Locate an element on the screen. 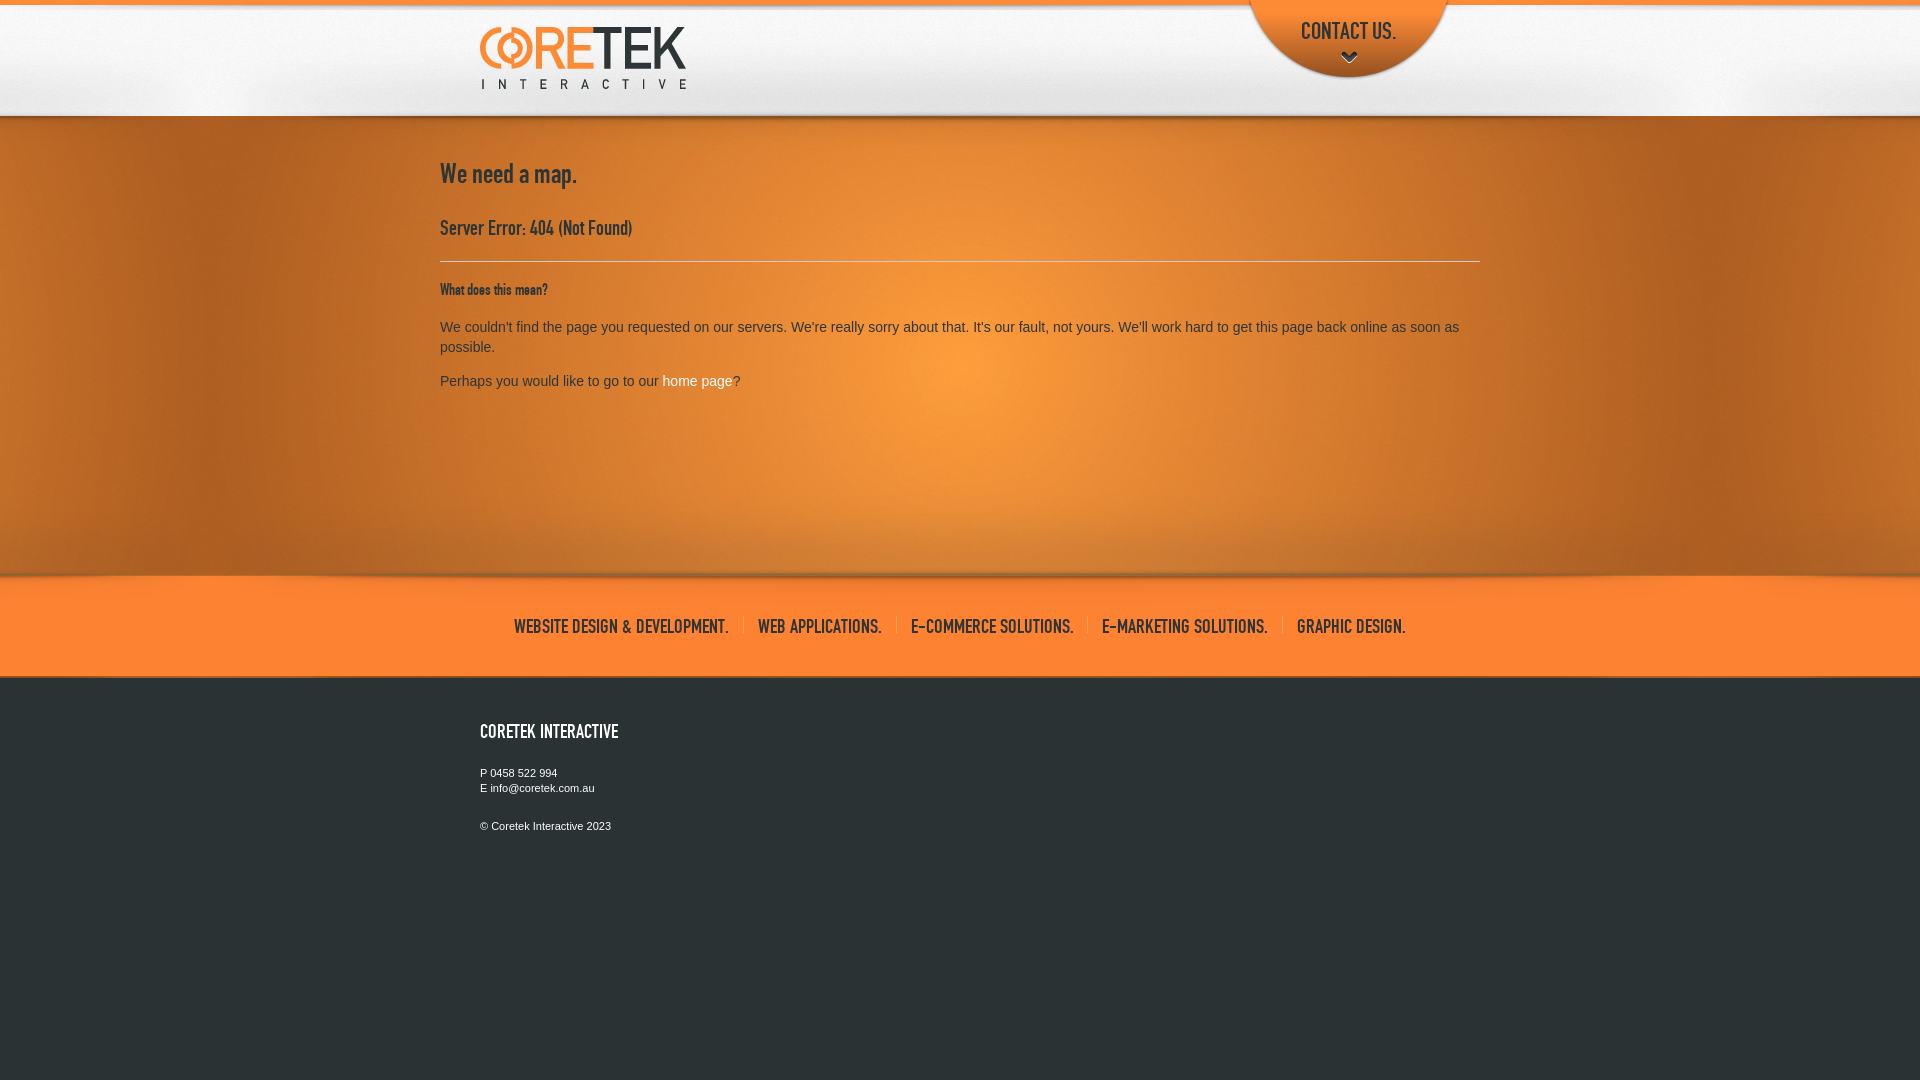 This screenshot has width=1920, height=1080. GRAPHIC DESIGN. is located at coordinates (1352, 627).